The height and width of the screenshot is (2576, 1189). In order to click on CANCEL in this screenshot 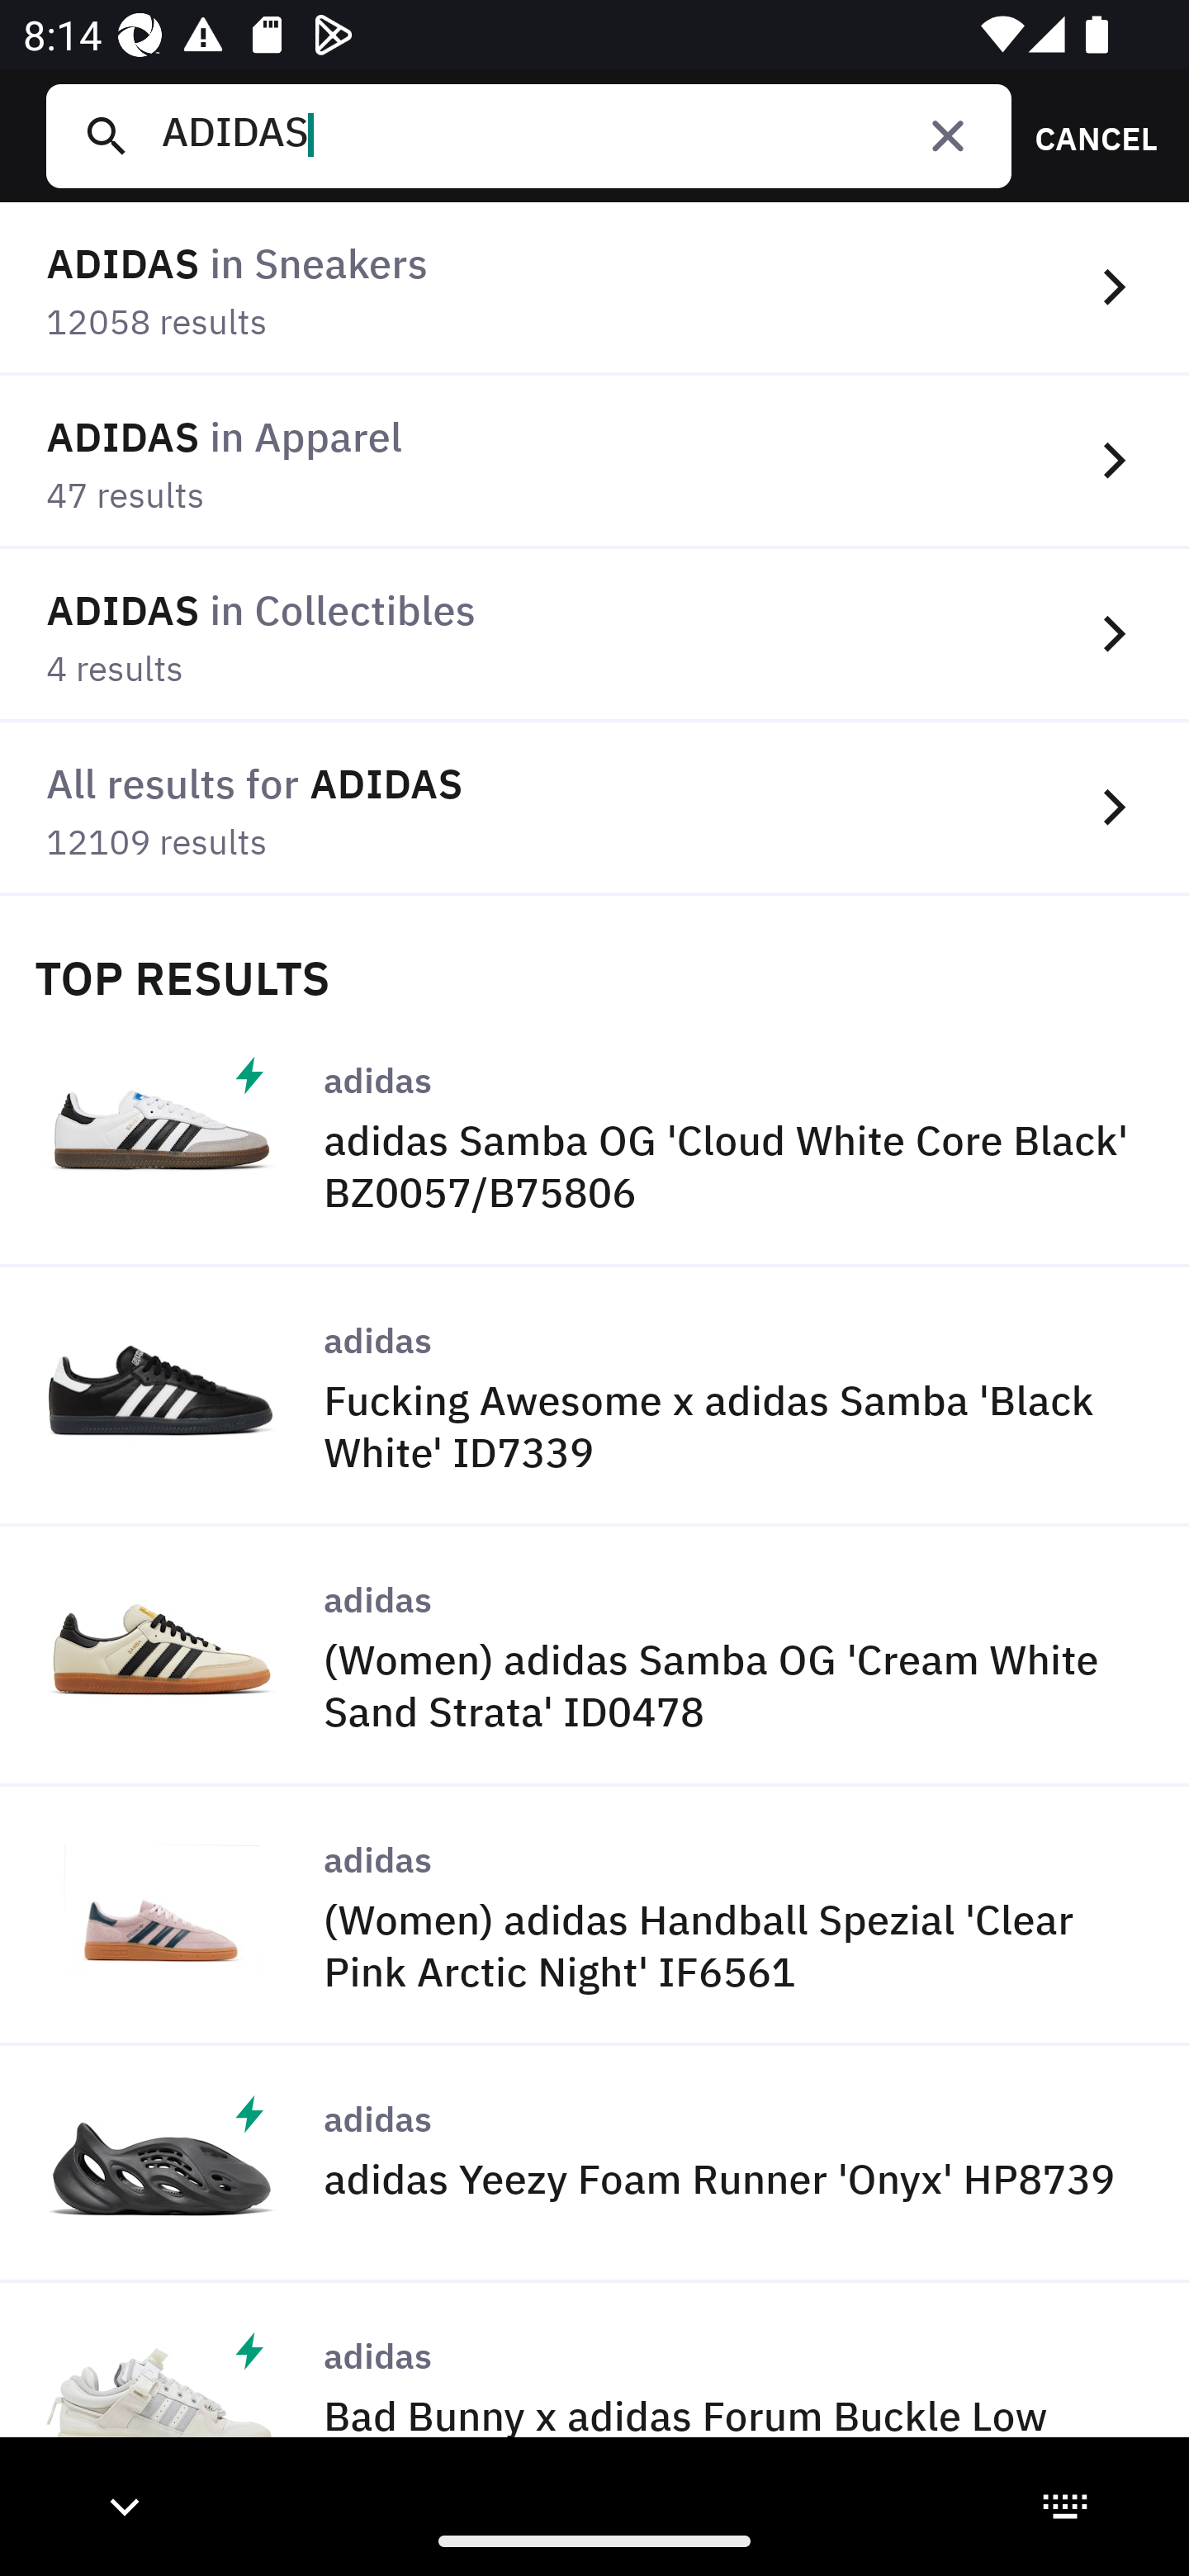, I will do `click(1085, 135)`.